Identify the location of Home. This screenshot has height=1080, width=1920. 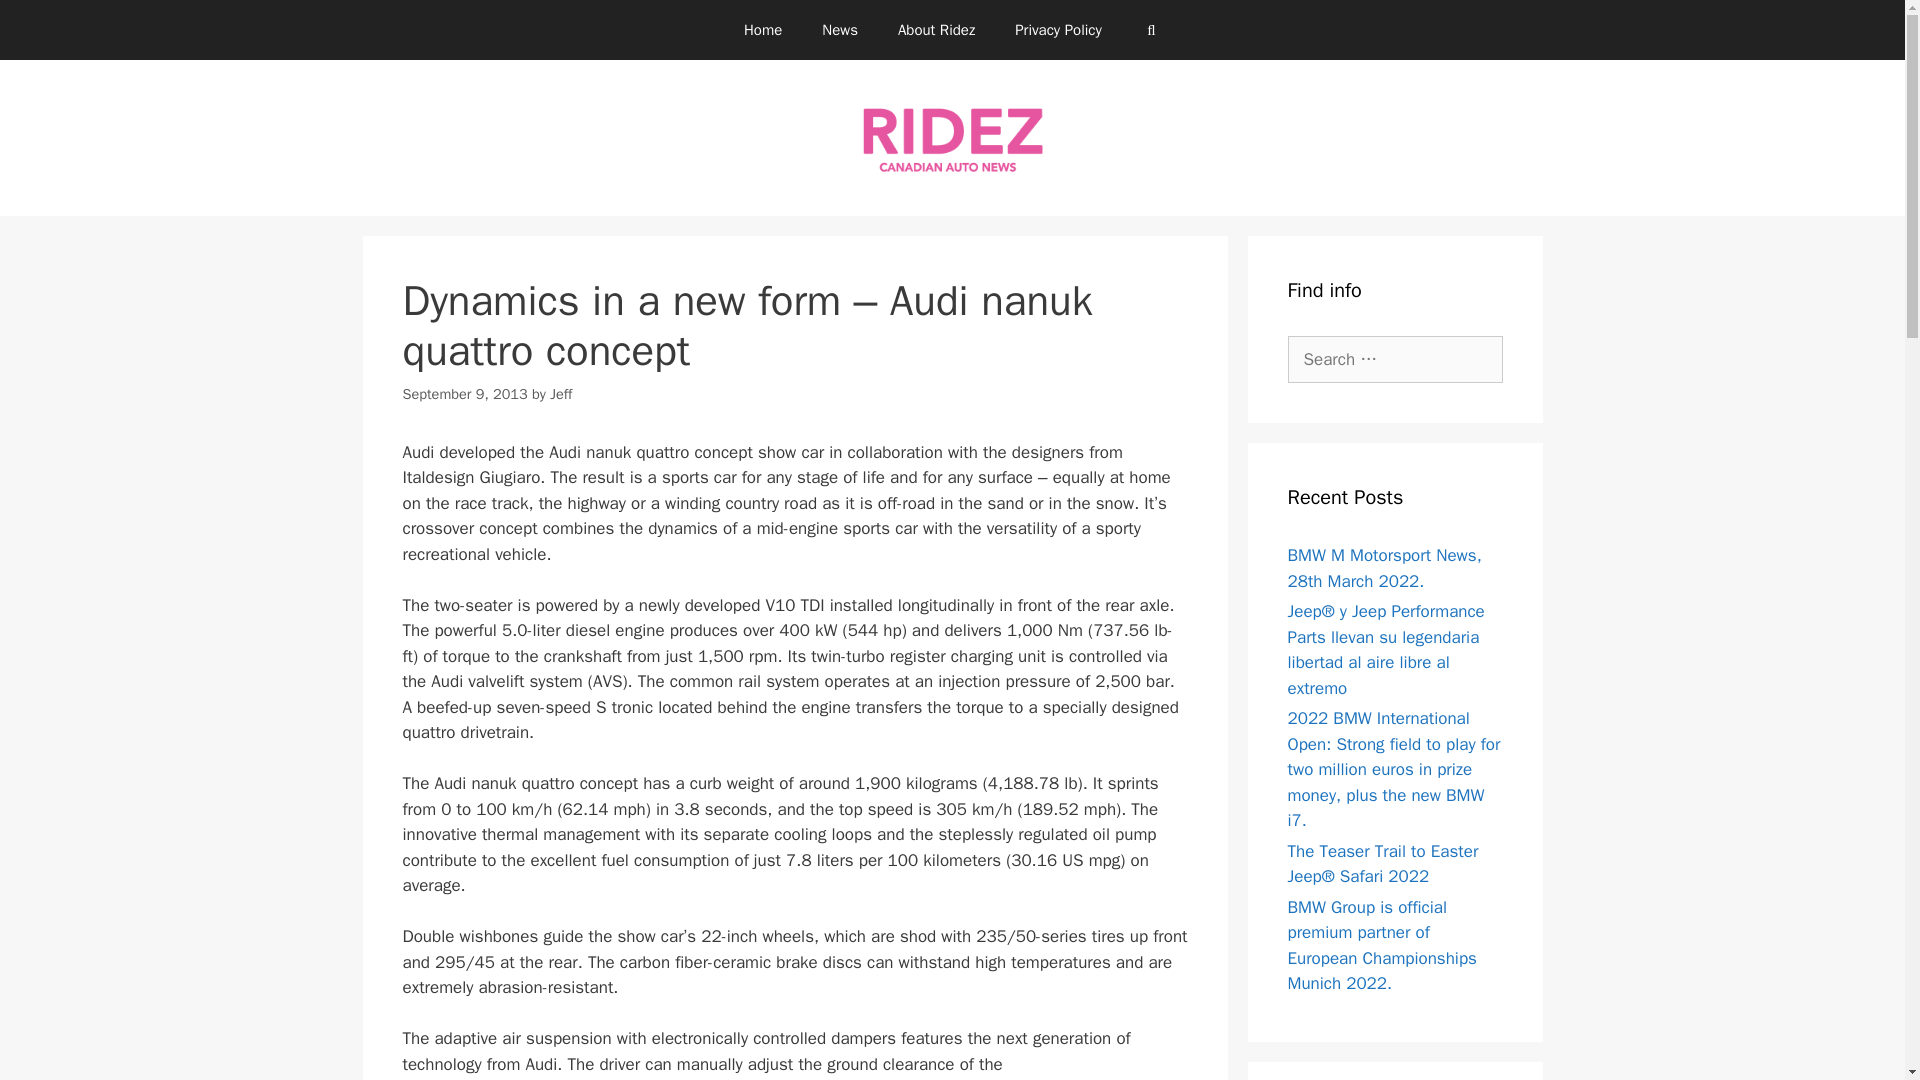
(762, 30).